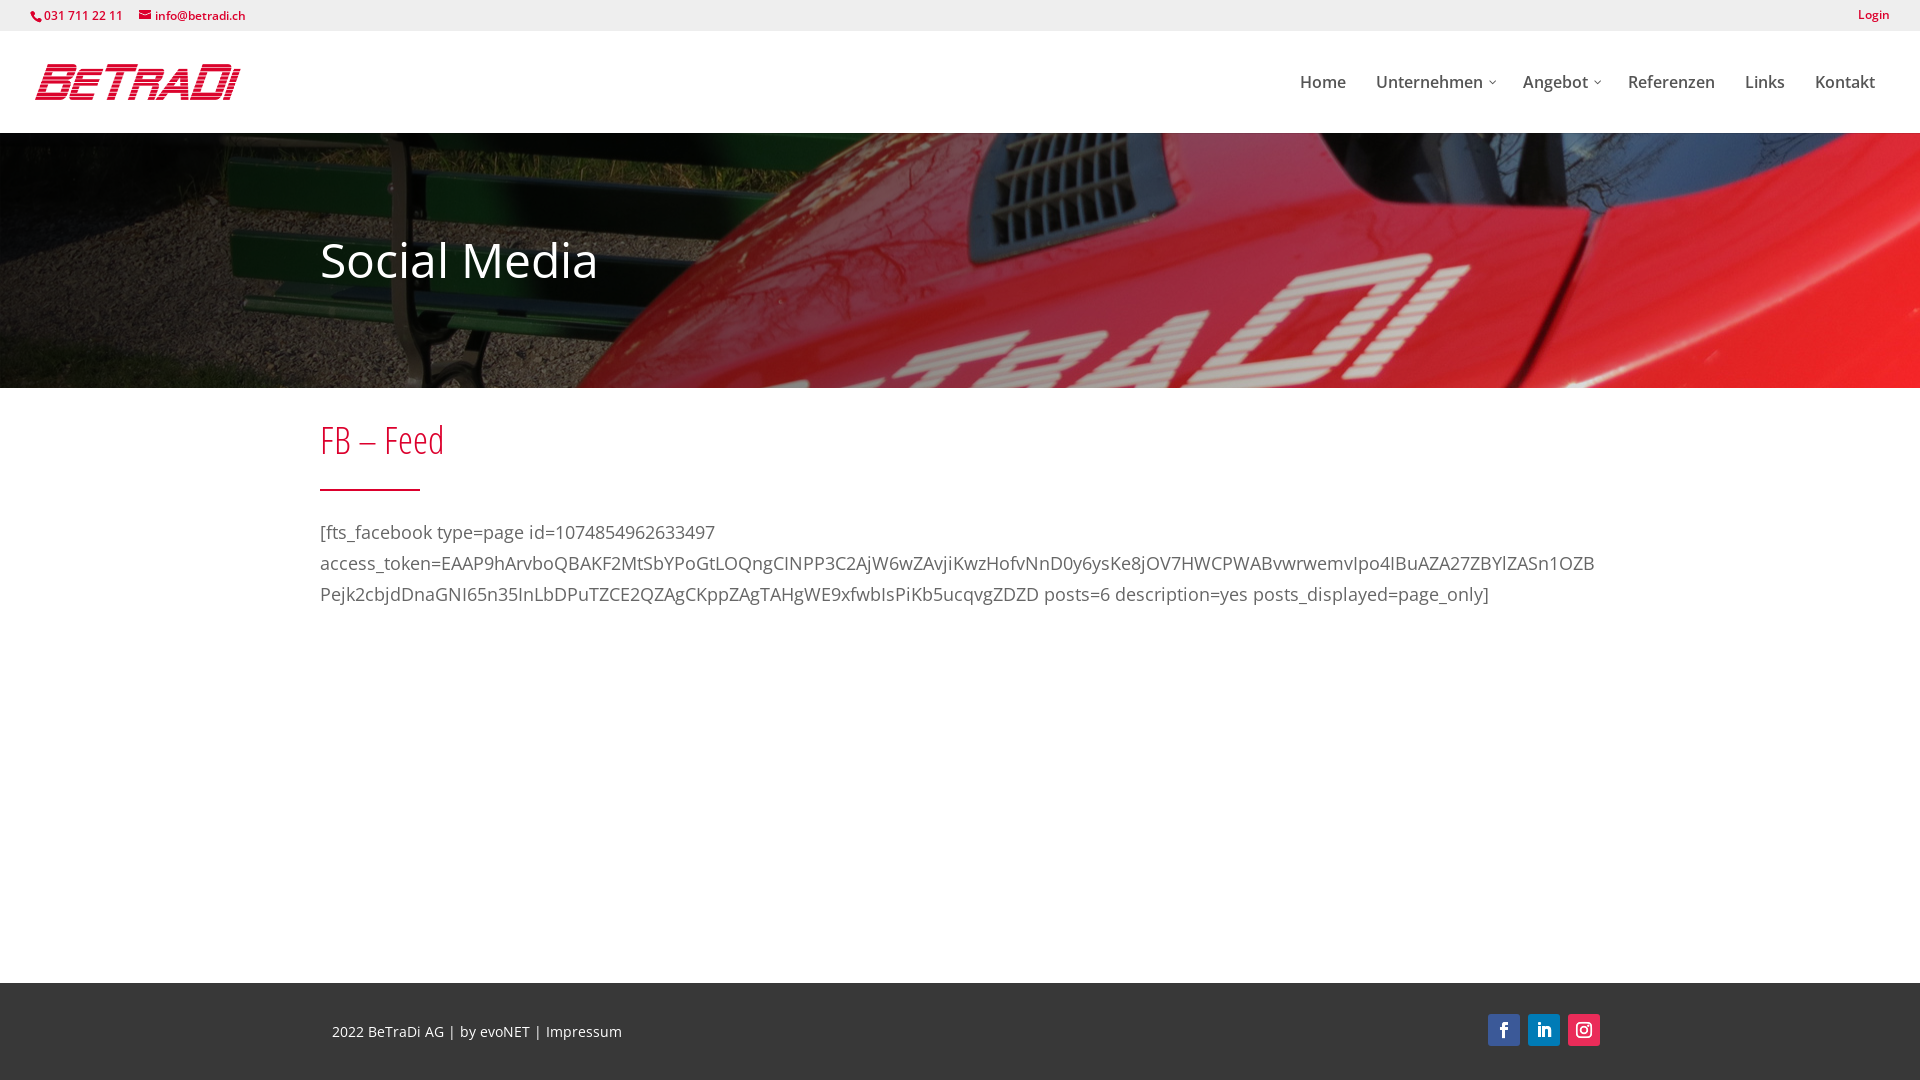  Describe the element at coordinates (584, 1032) in the screenshot. I see `Impressum` at that location.